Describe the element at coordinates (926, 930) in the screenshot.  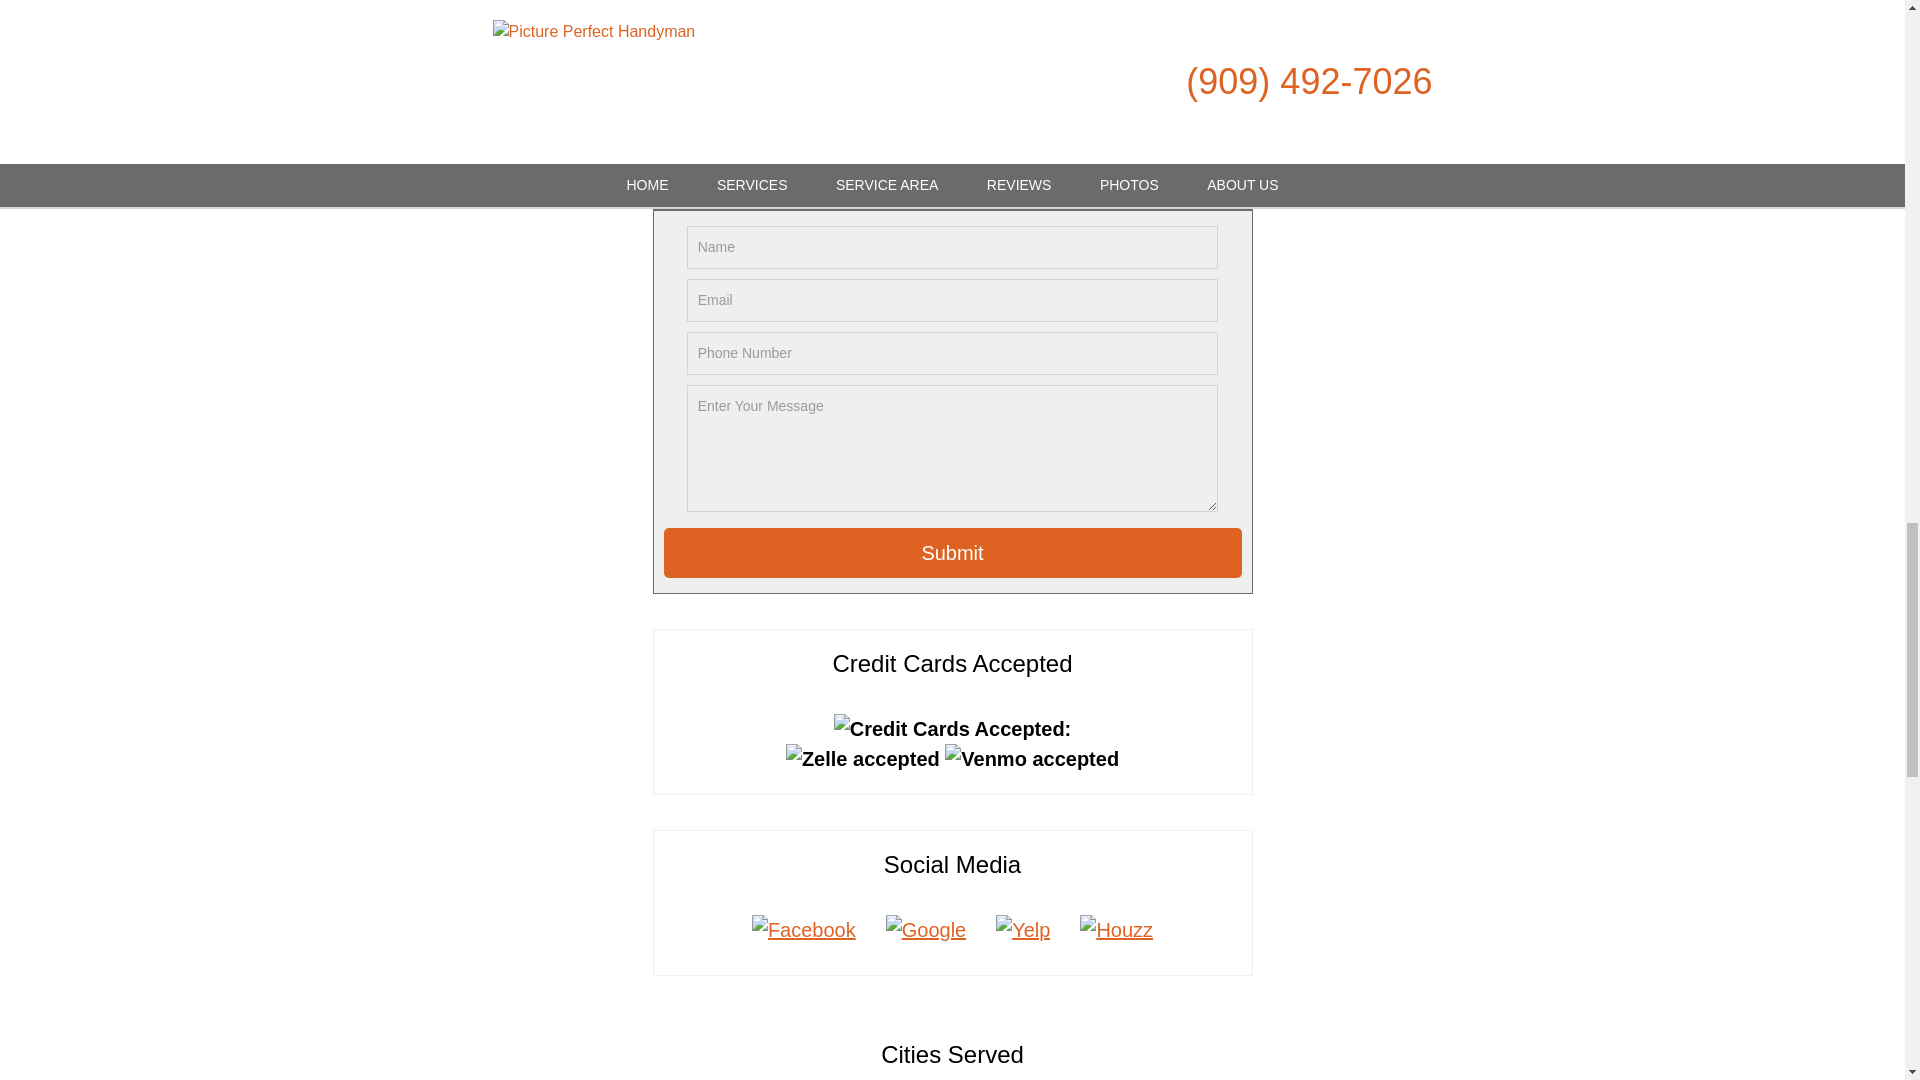
I see `Google` at that location.